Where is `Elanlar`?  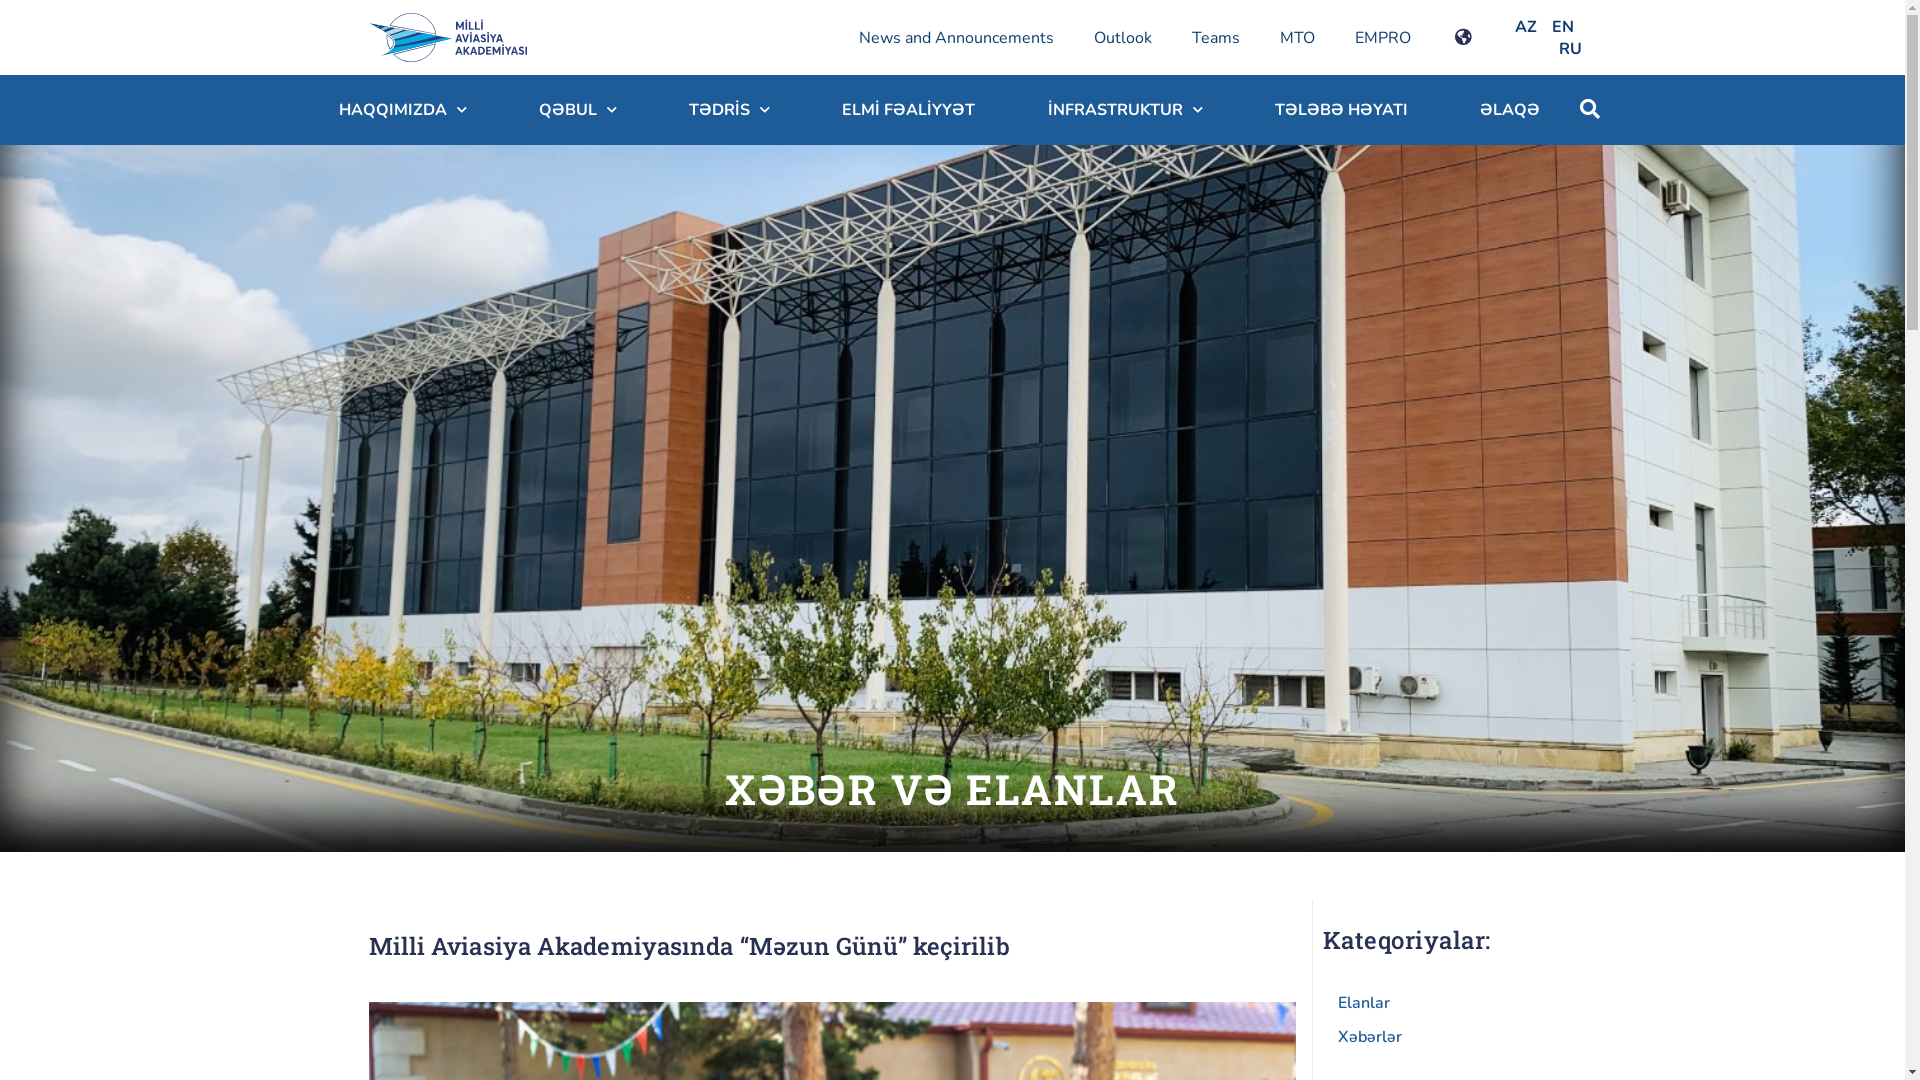
Elanlar is located at coordinates (1356, 1003).